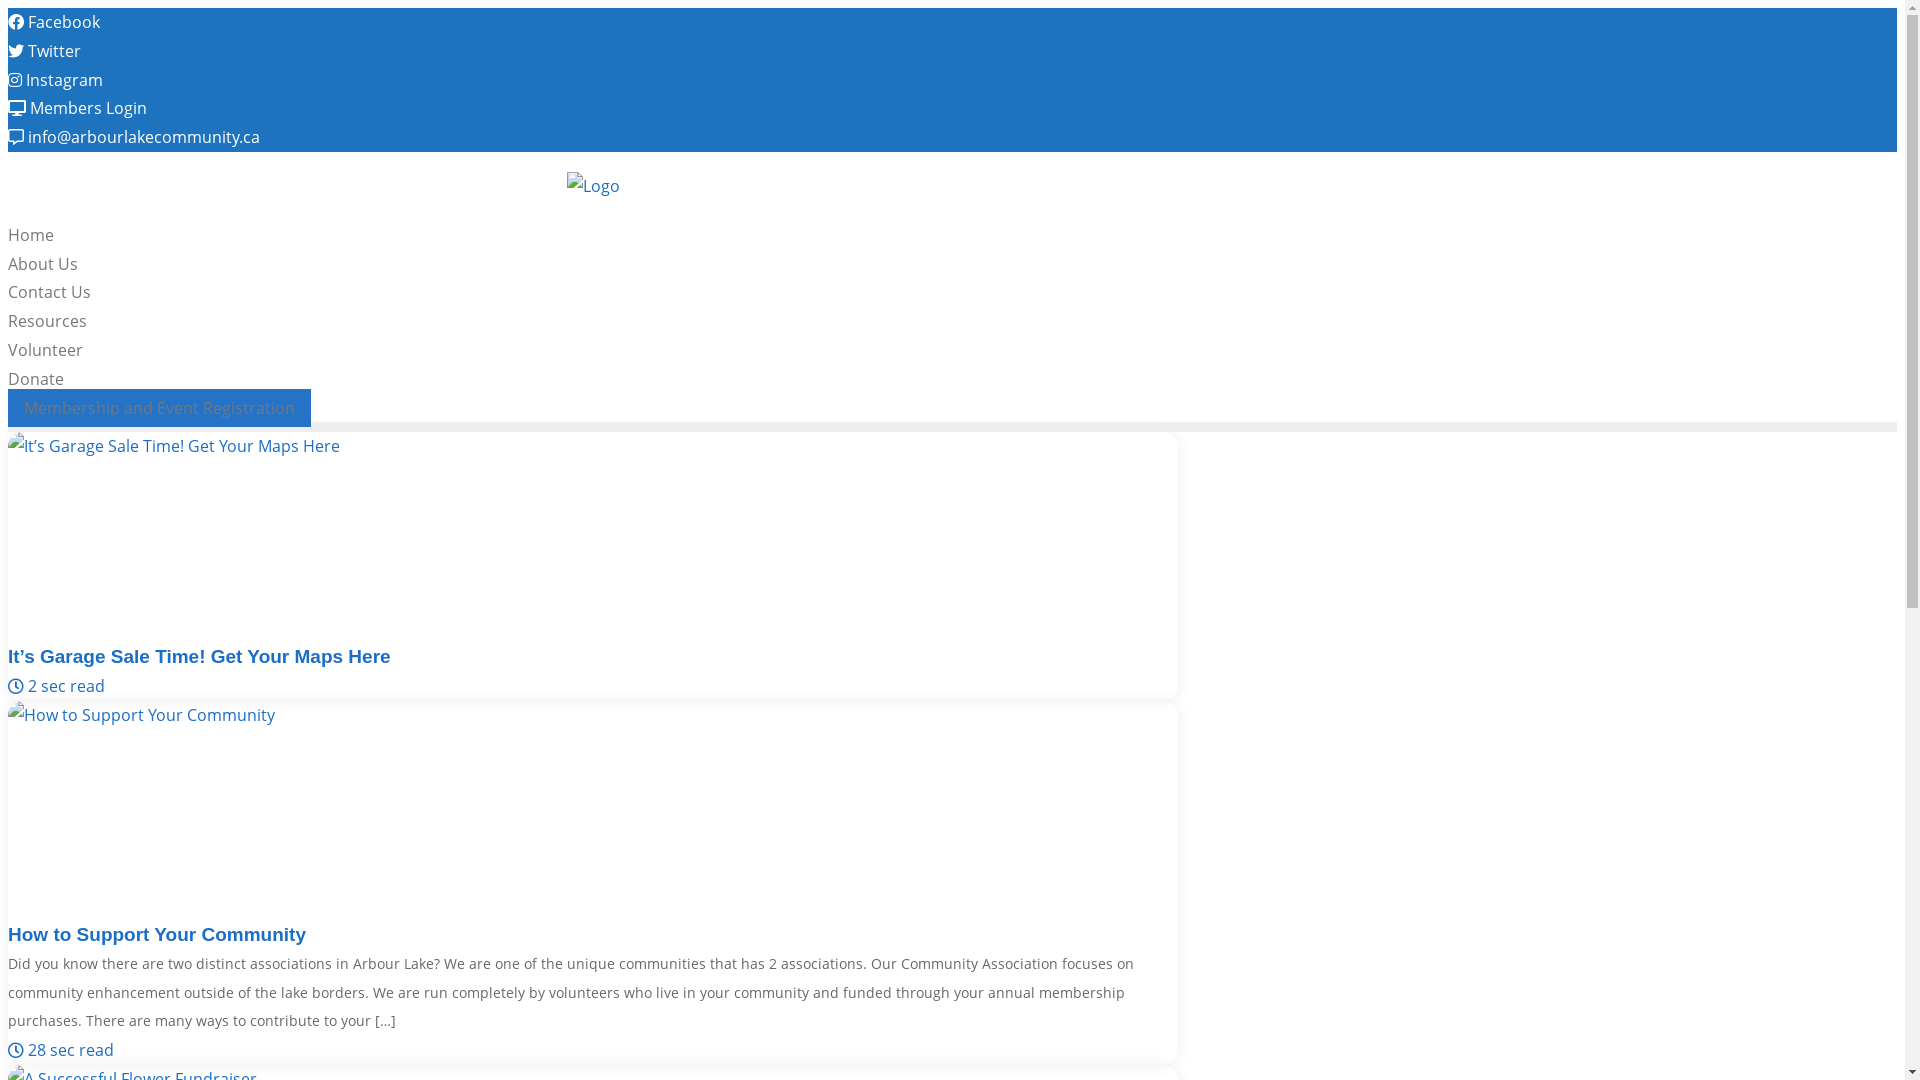 Image resolution: width=1920 pixels, height=1080 pixels. Describe the element at coordinates (134, 137) in the screenshot. I see `info@arbourlakecommunity.ca` at that location.